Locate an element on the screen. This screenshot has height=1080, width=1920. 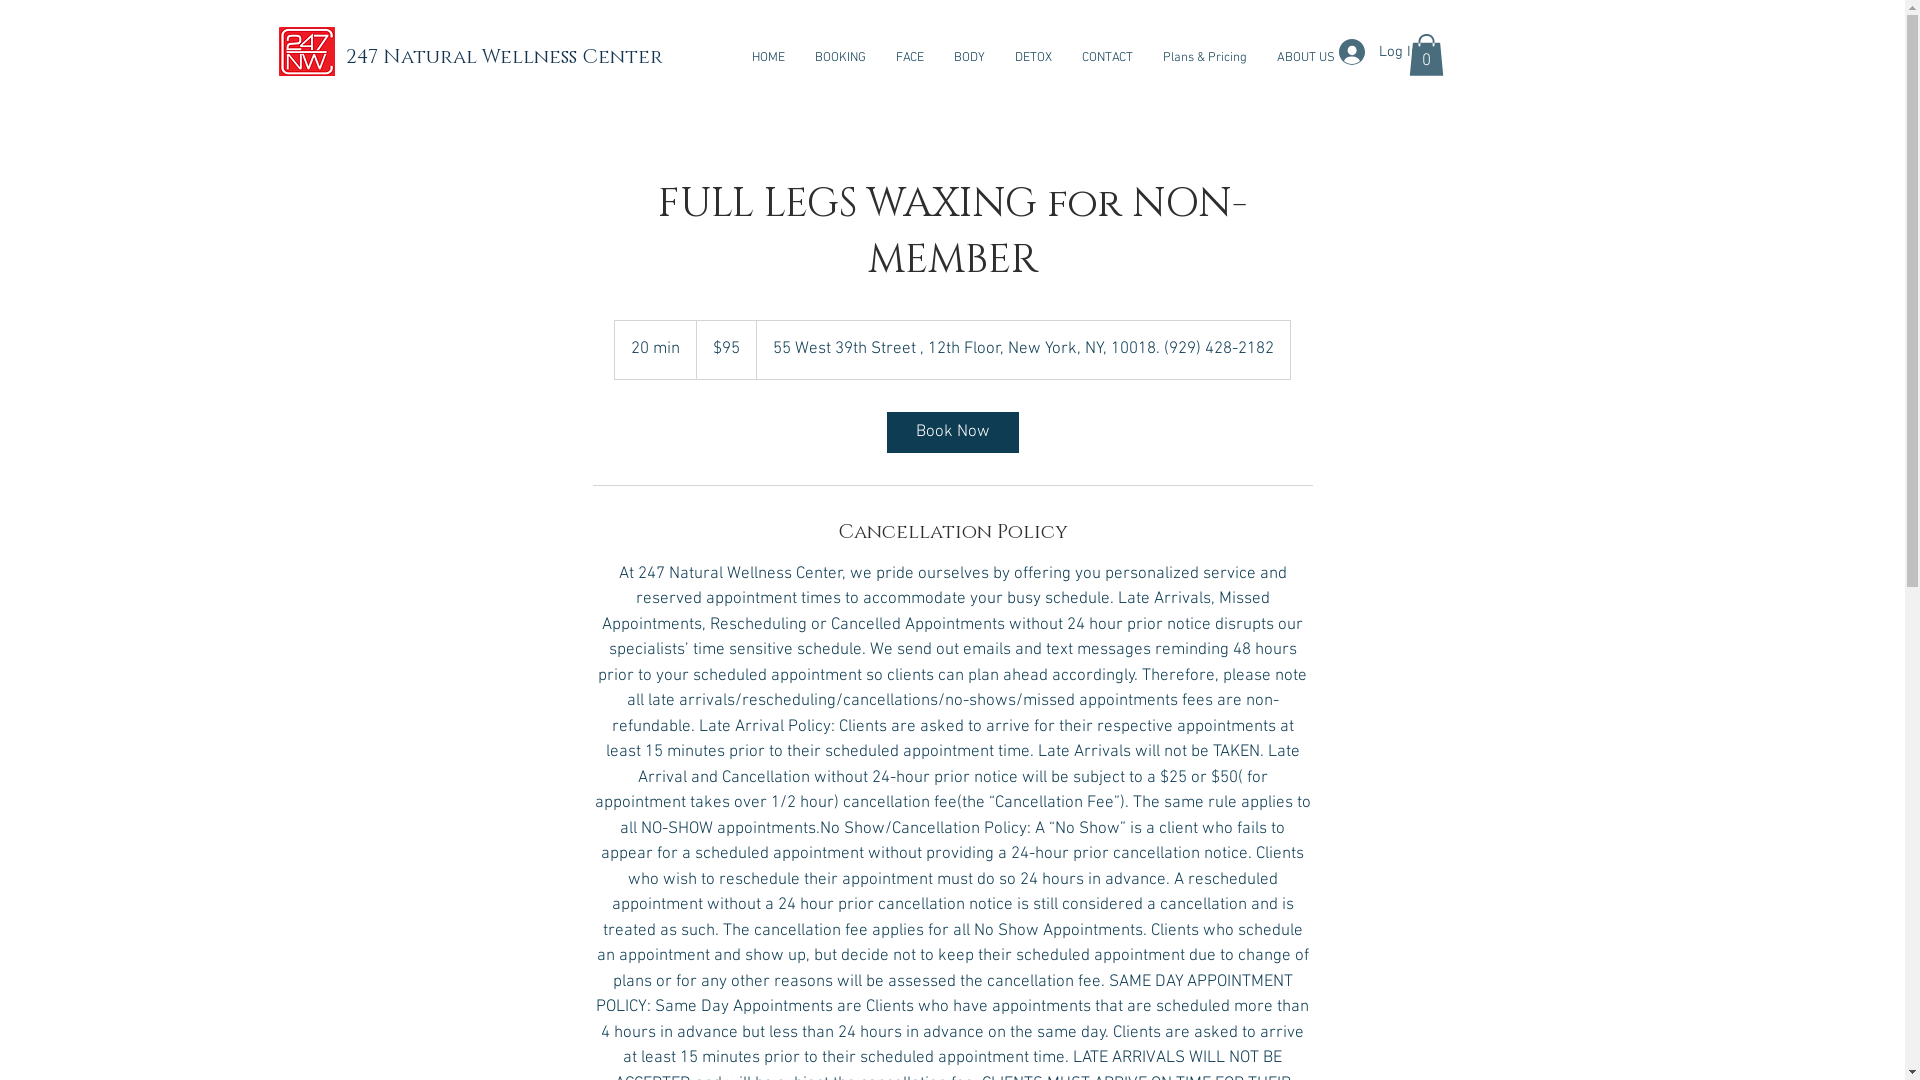
Book Now is located at coordinates (952, 432).